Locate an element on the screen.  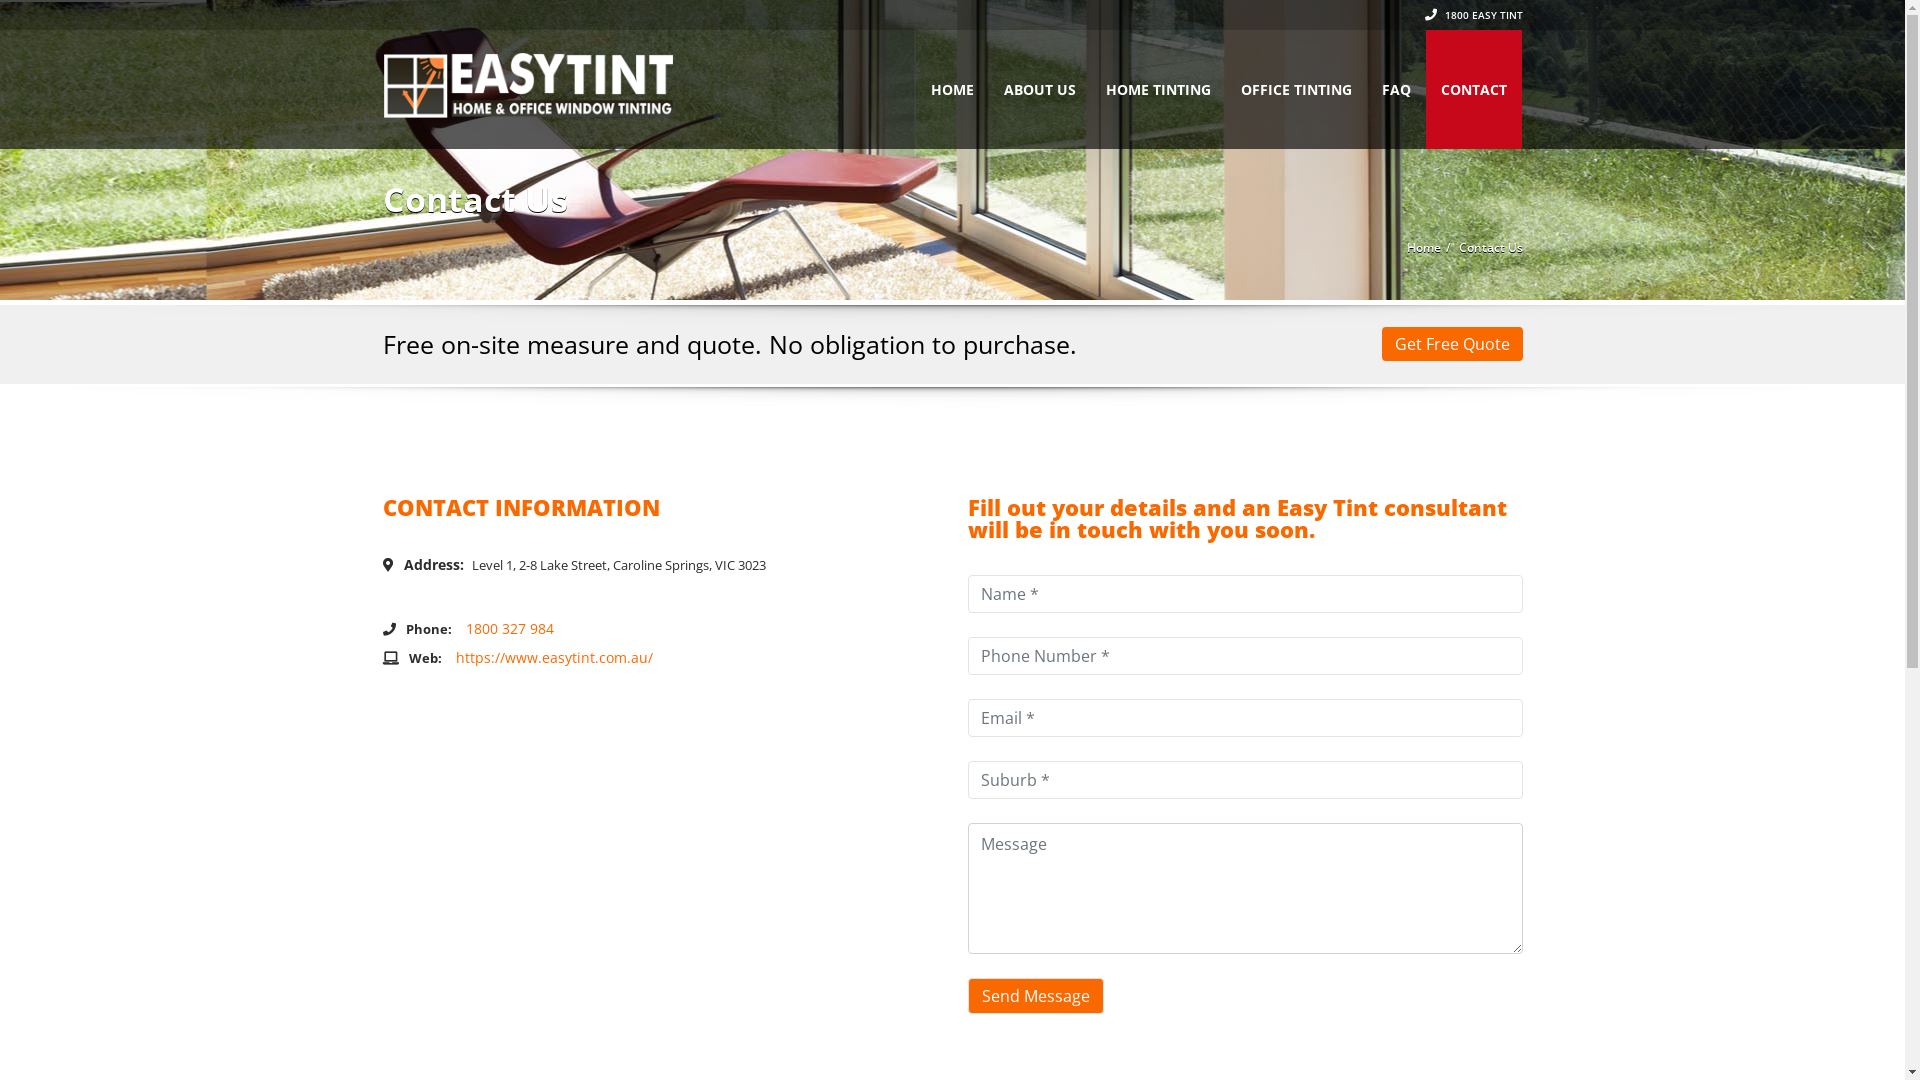
HOME TINTING is located at coordinates (1158, 90).